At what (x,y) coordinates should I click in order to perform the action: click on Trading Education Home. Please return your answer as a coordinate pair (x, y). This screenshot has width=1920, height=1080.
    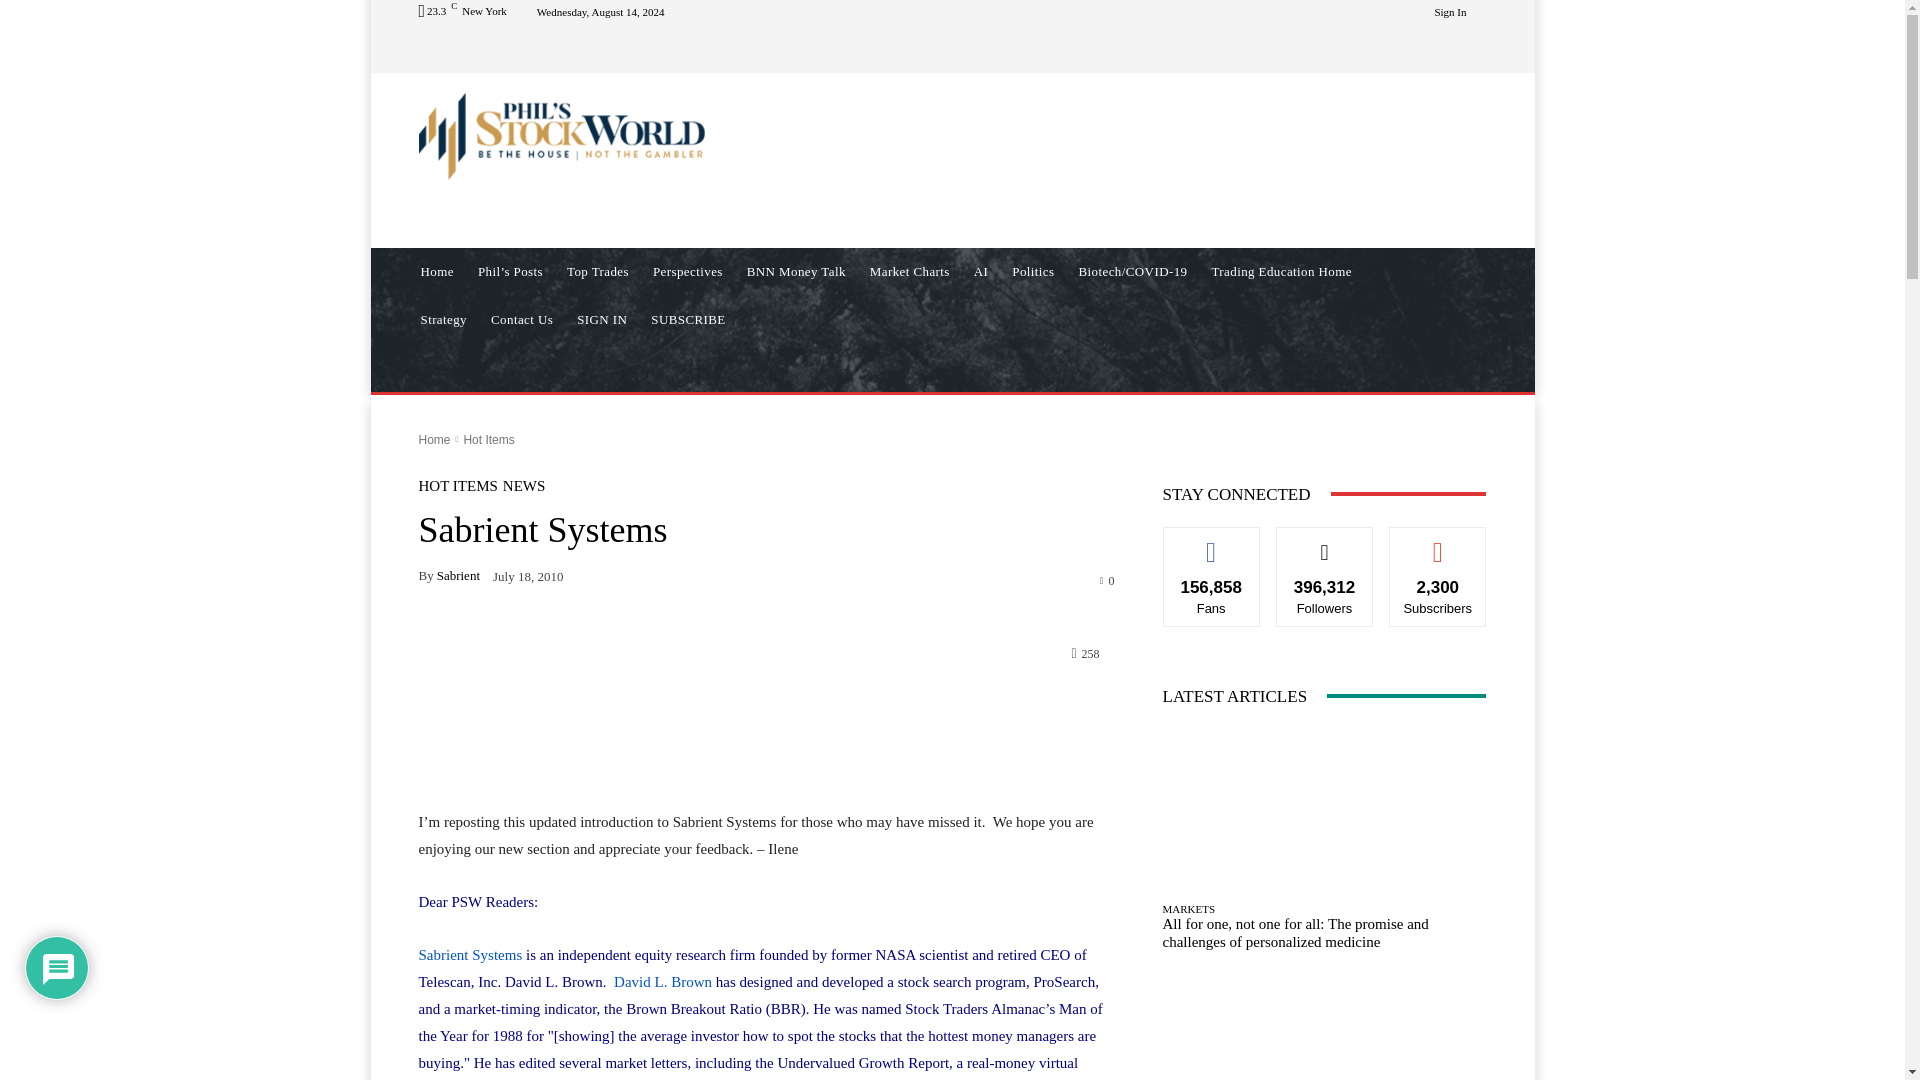
    Looking at the image, I should click on (1280, 272).